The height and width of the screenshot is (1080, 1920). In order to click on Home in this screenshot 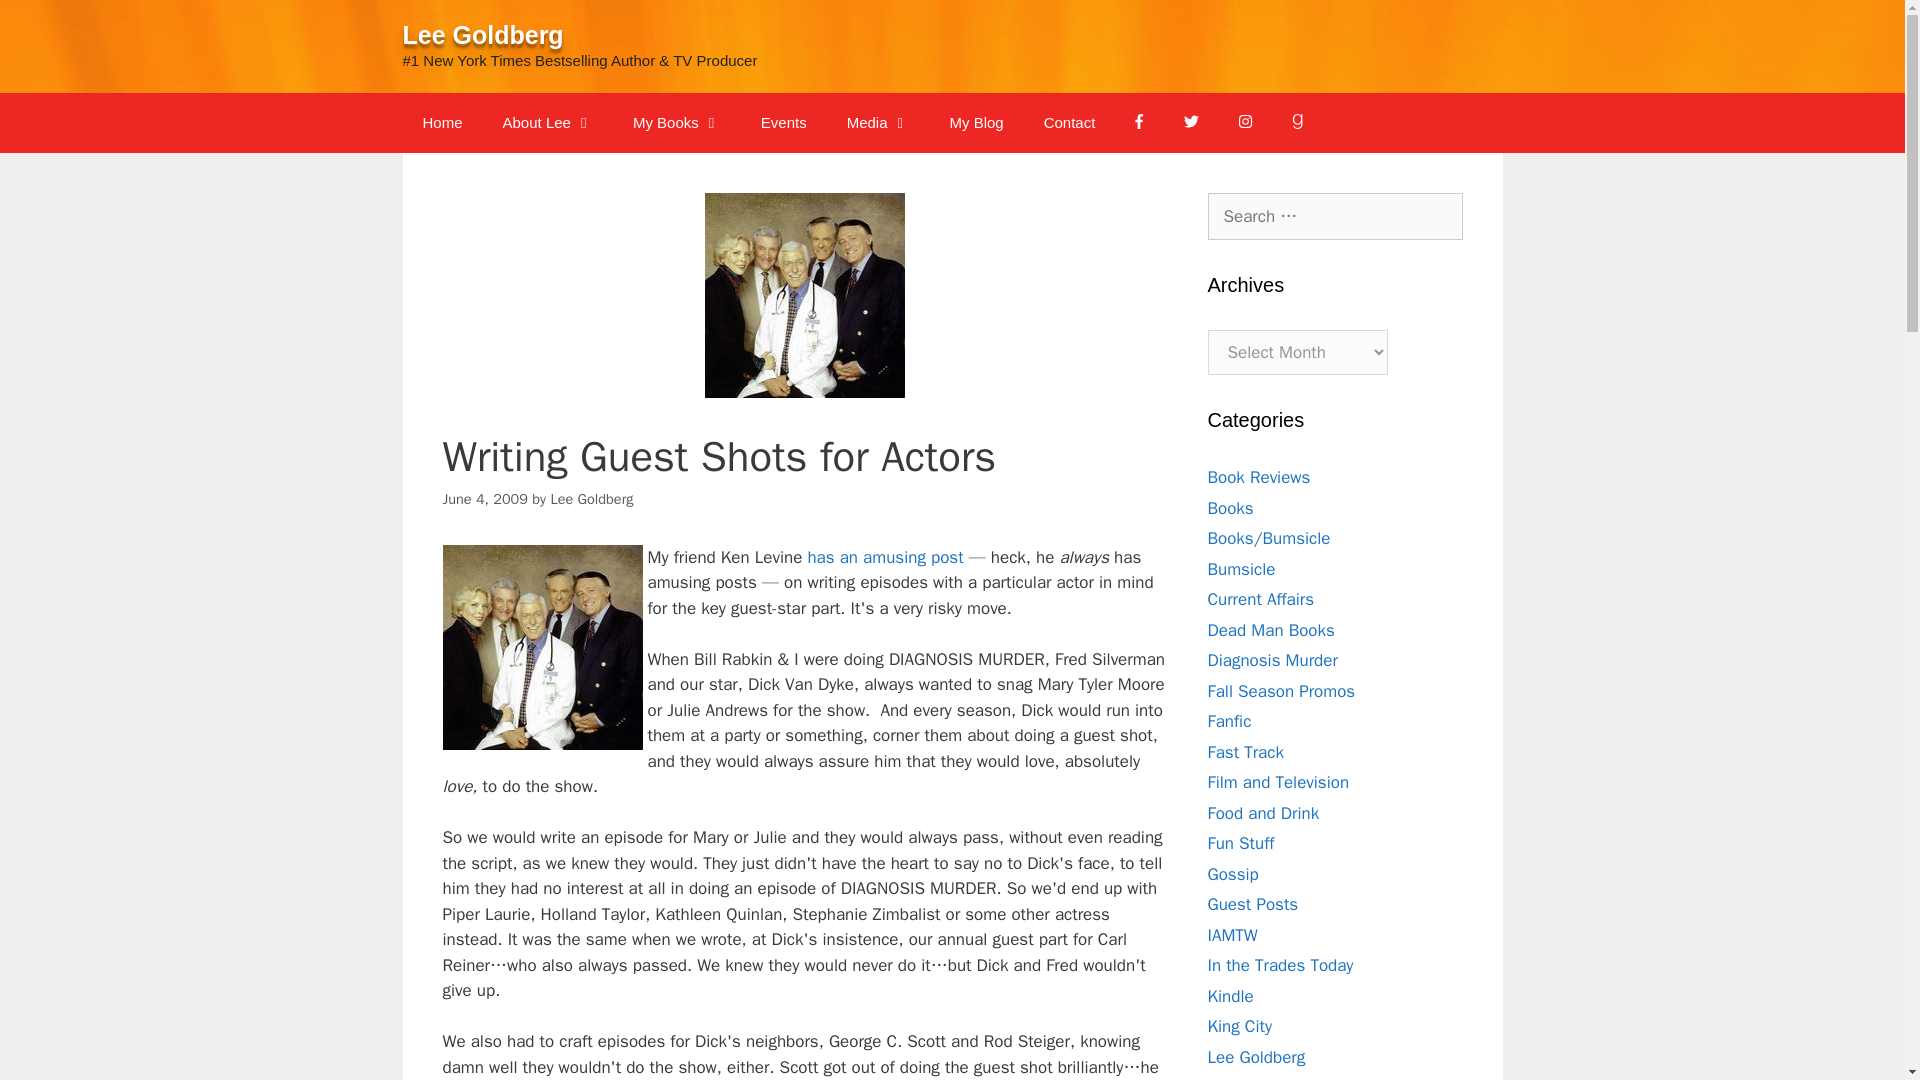, I will do `click(441, 122)`.